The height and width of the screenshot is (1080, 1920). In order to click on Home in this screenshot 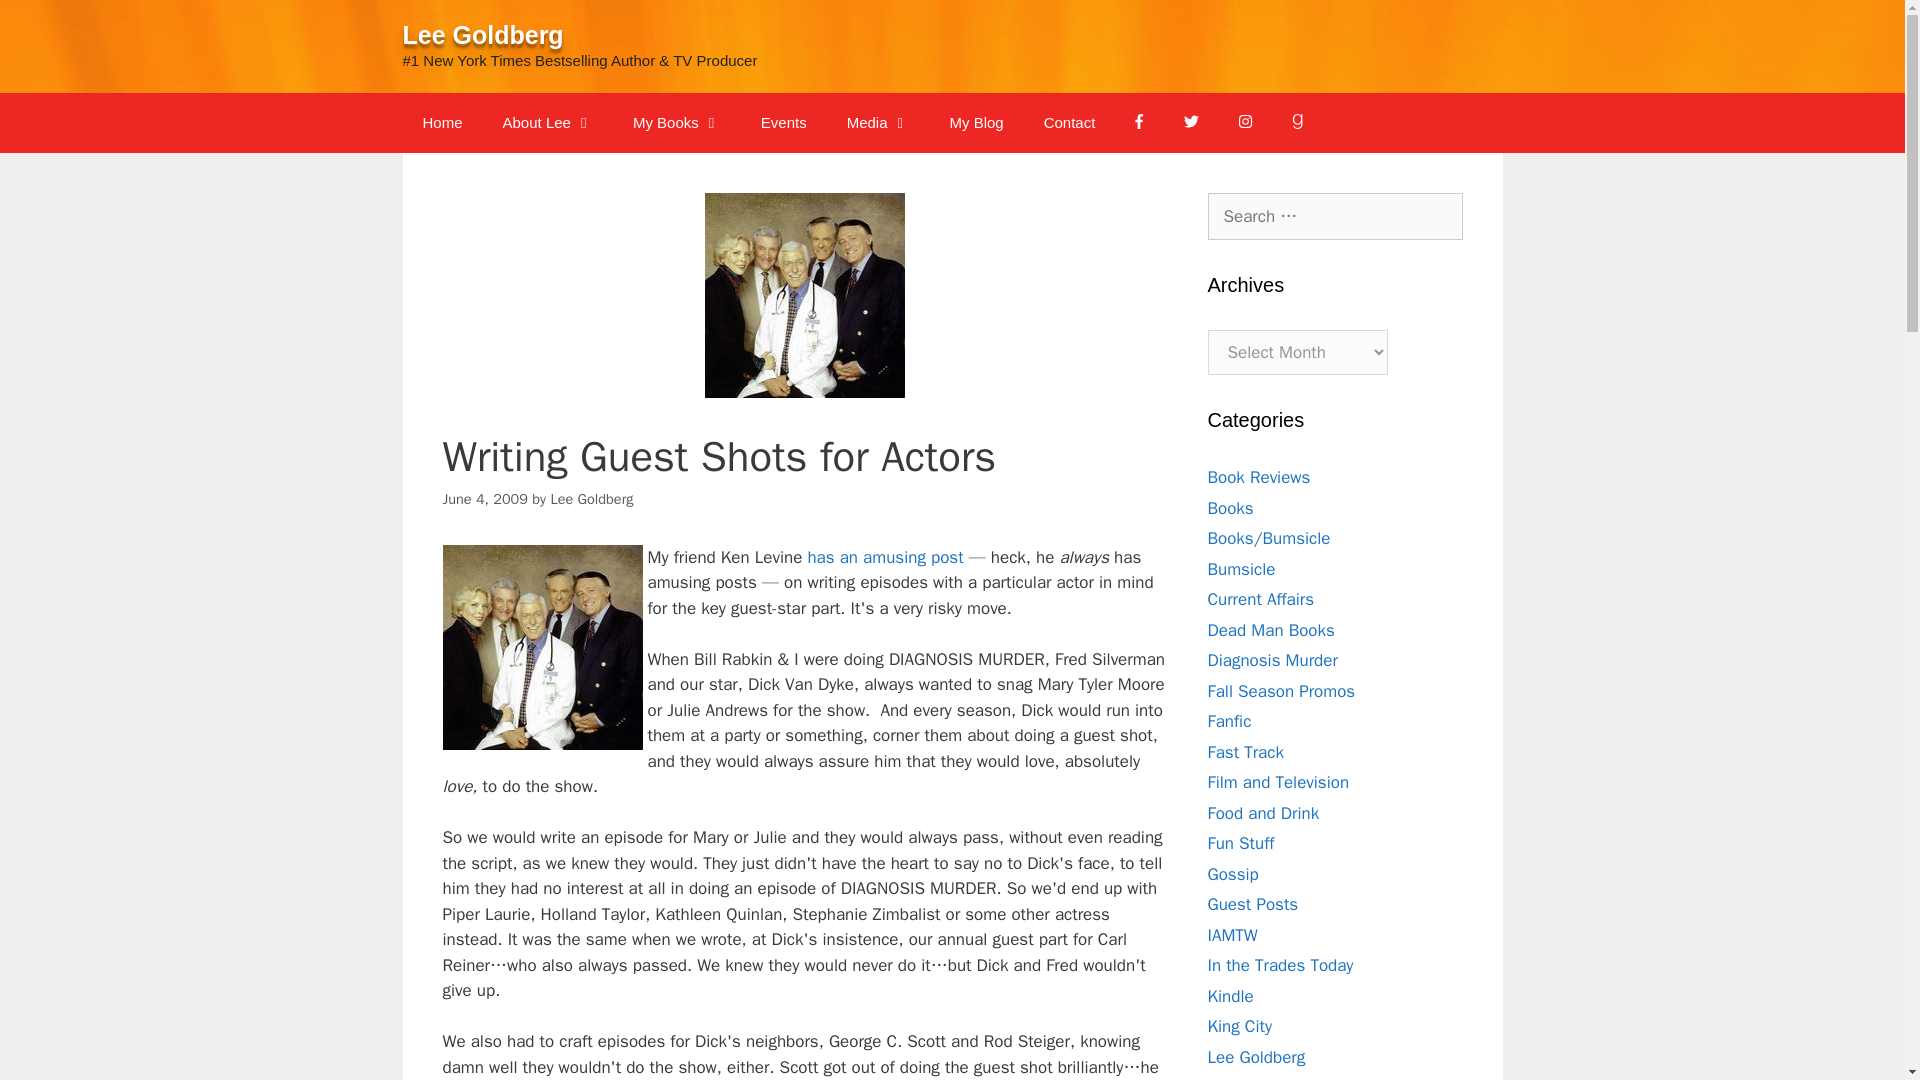, I will do `click(441, 122)`.